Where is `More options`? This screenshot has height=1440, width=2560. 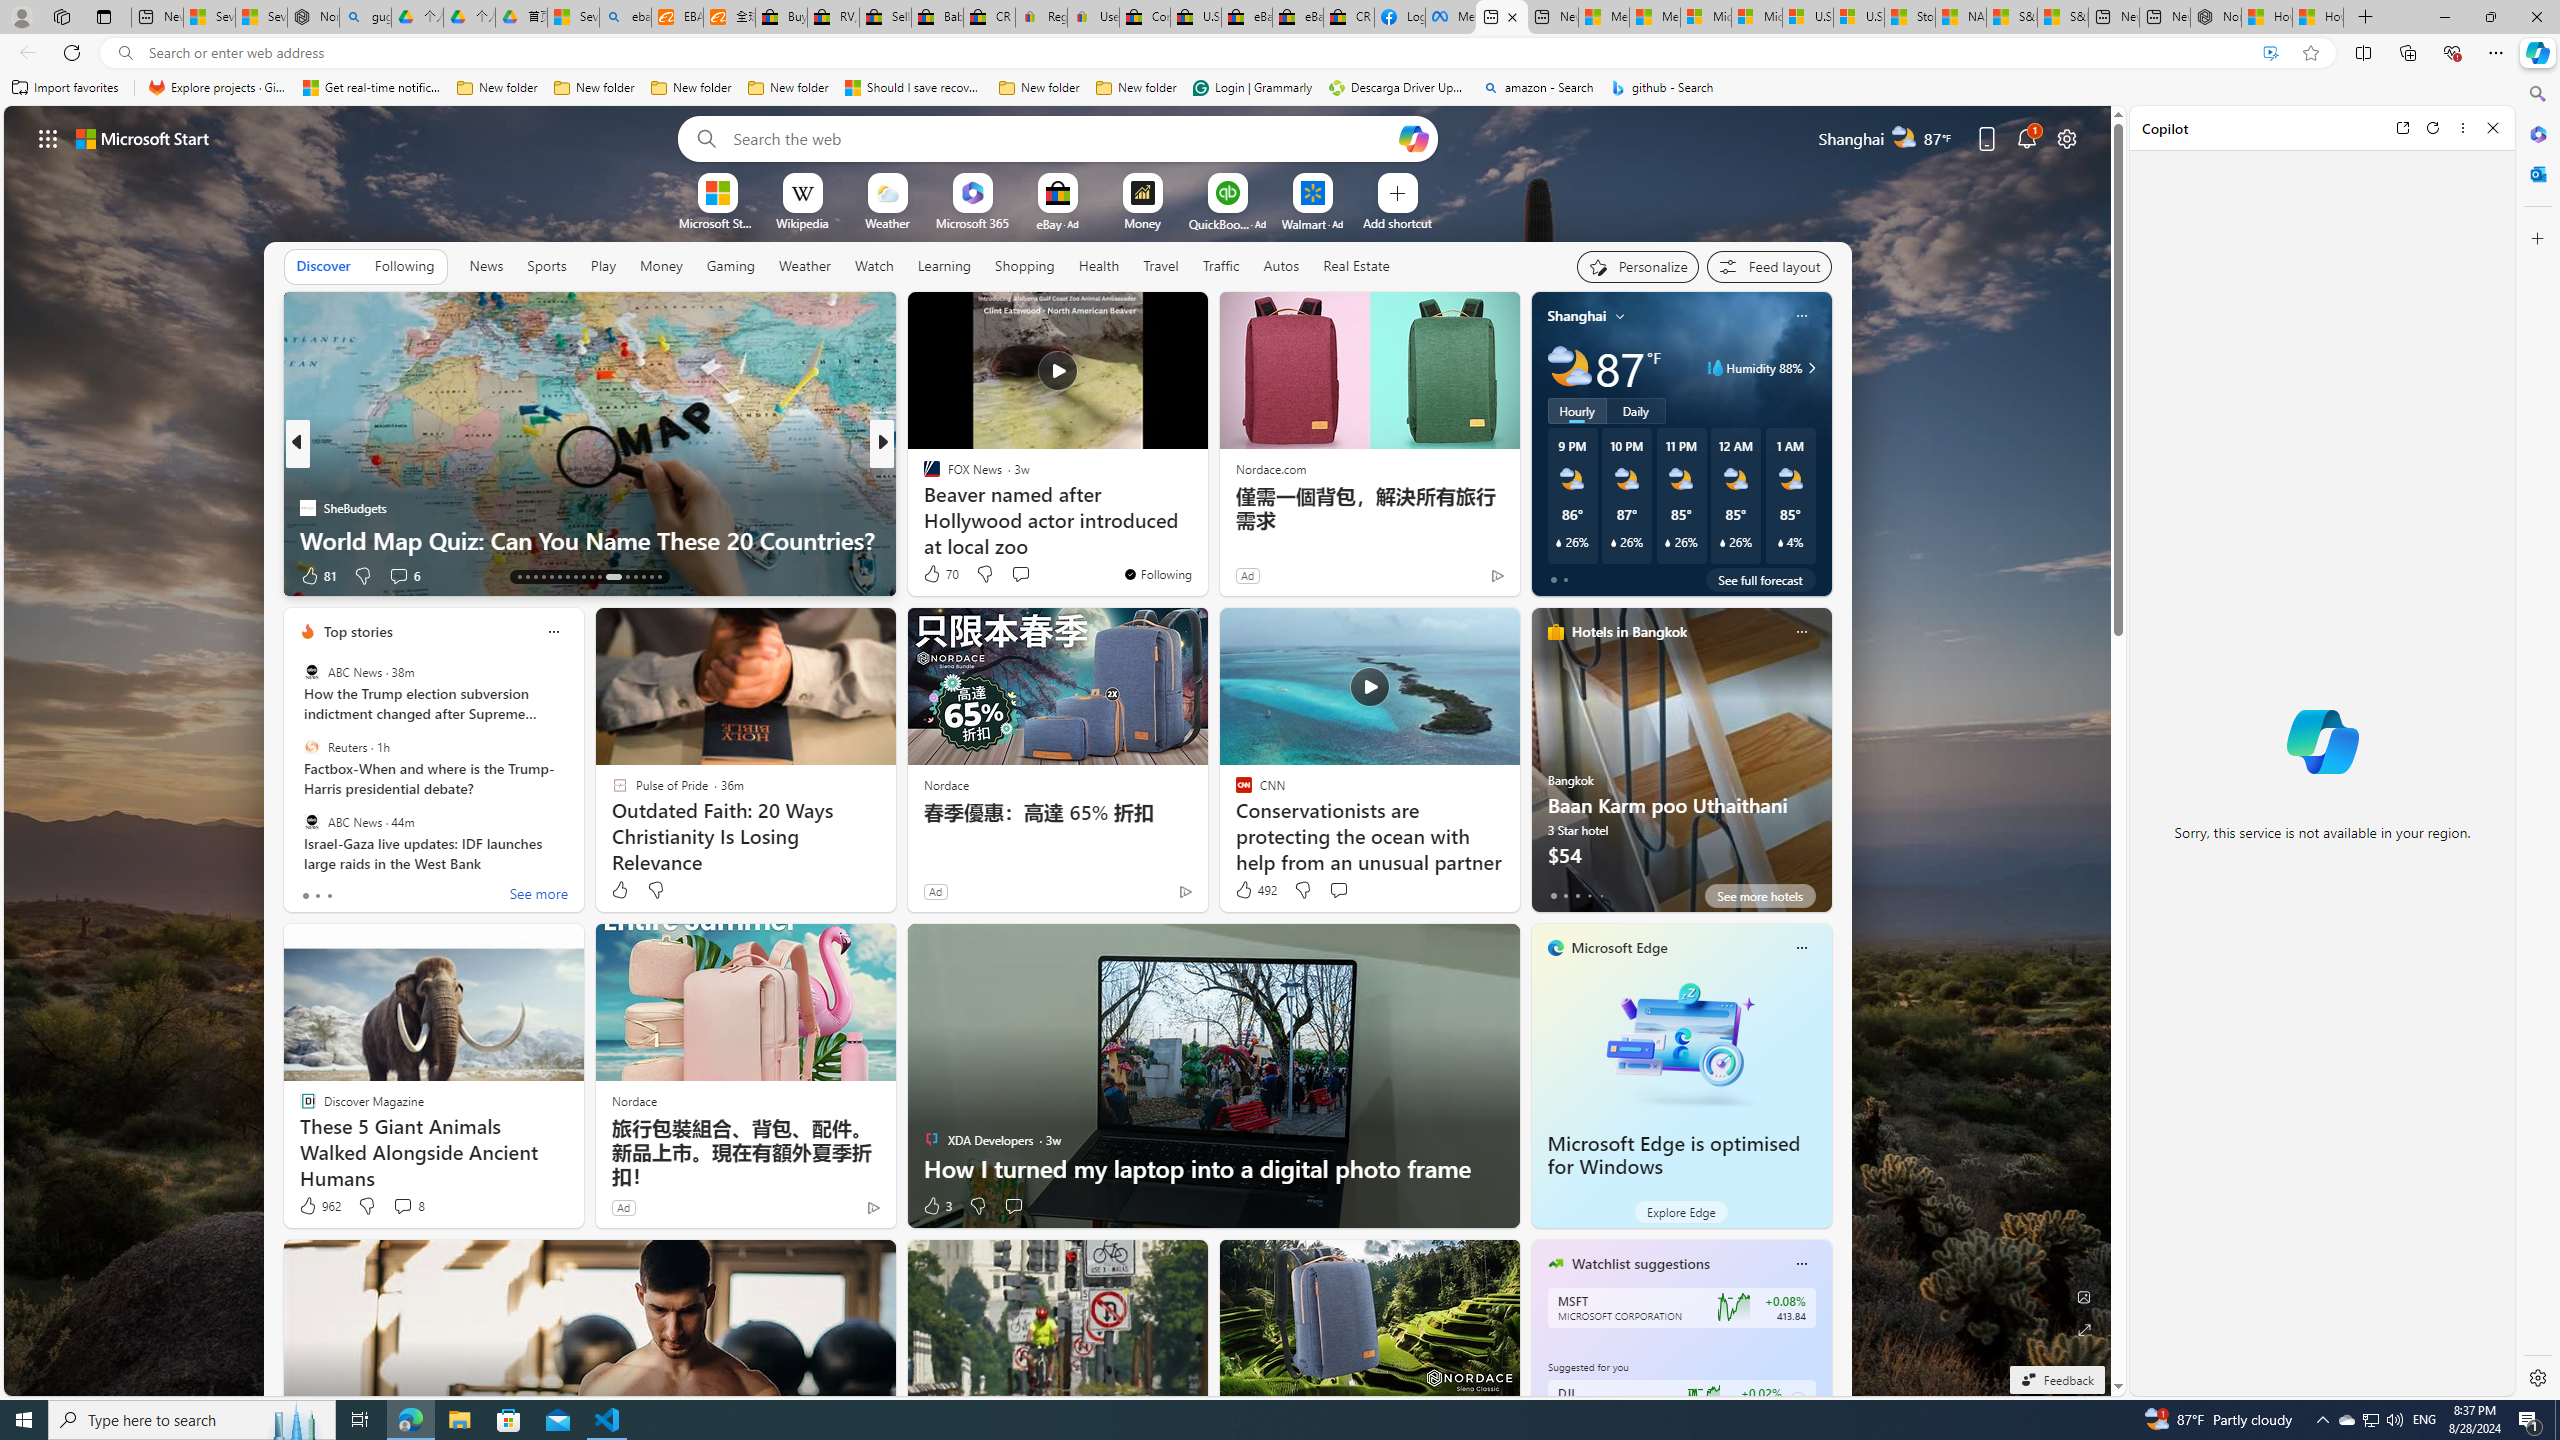
More options is located at coordinates (2464, 128).